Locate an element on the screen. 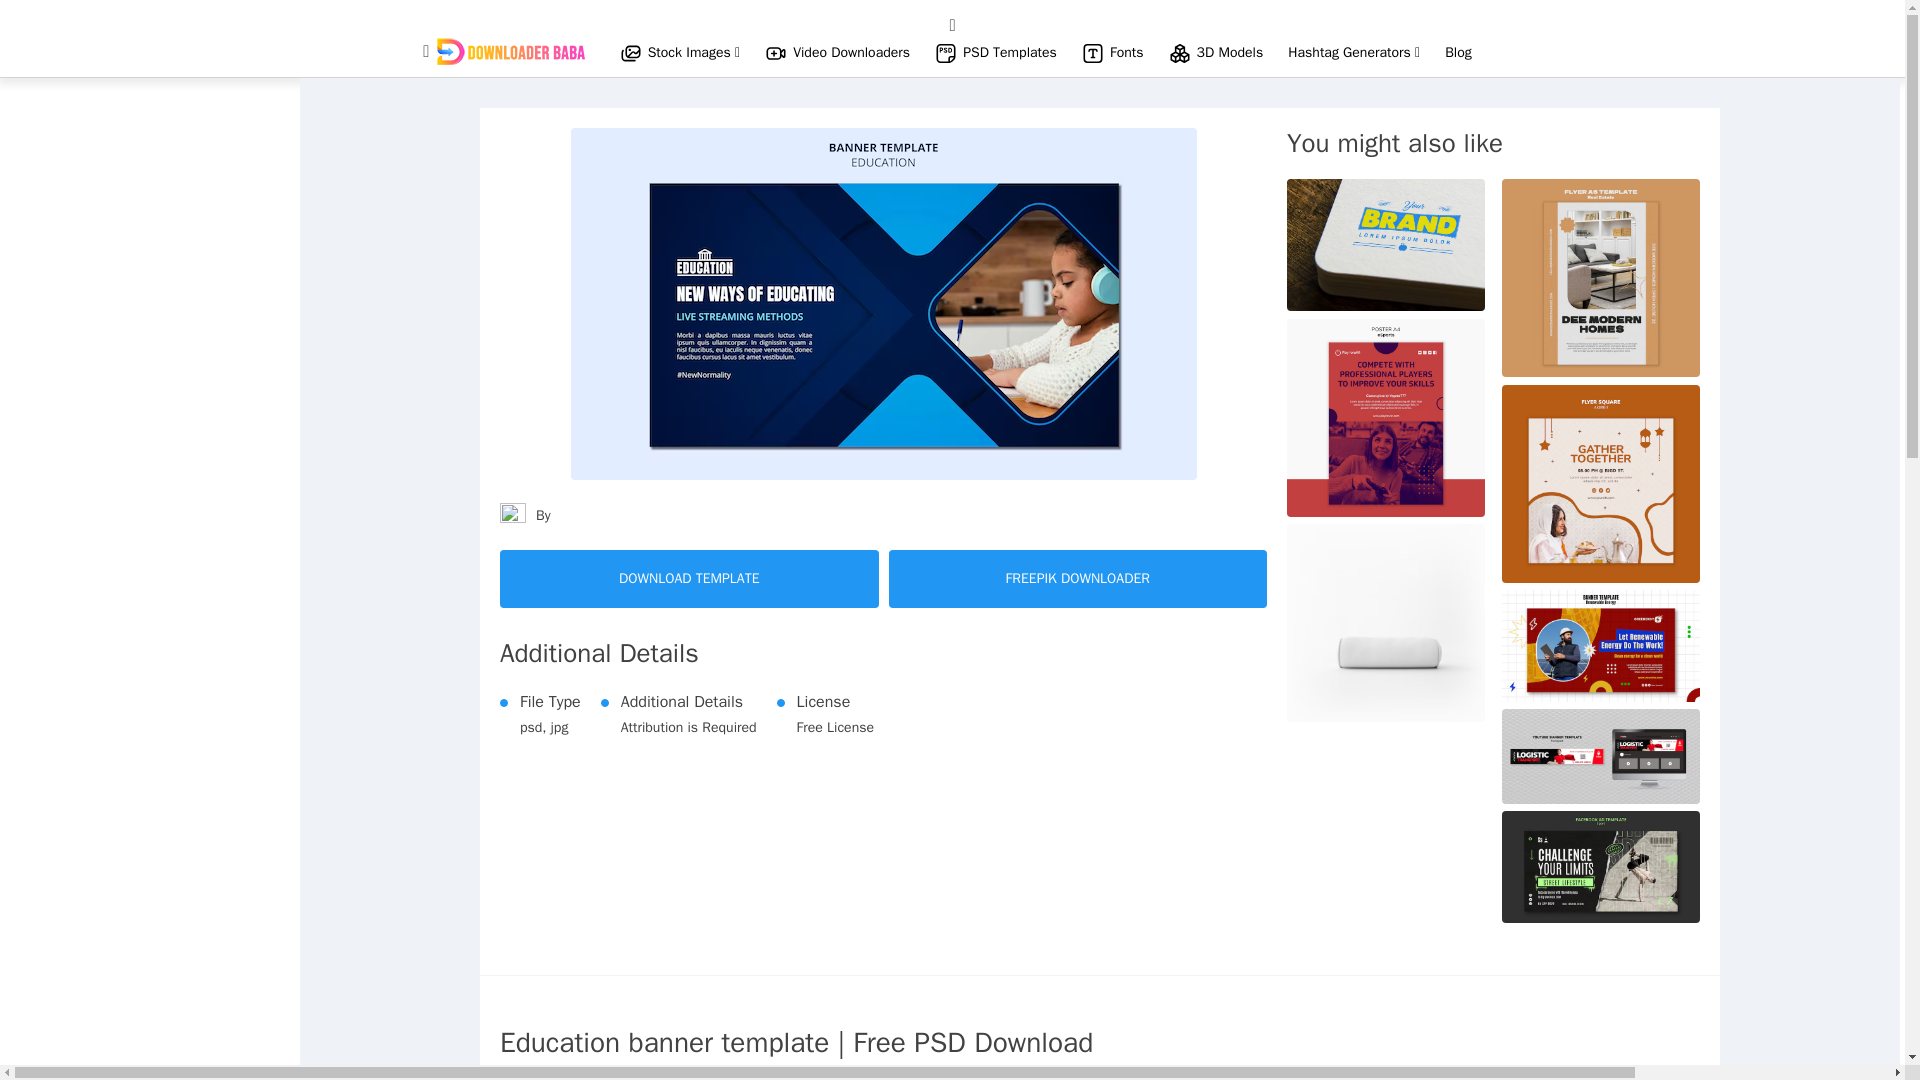  Fonts is located at coordinates (1126, 52).